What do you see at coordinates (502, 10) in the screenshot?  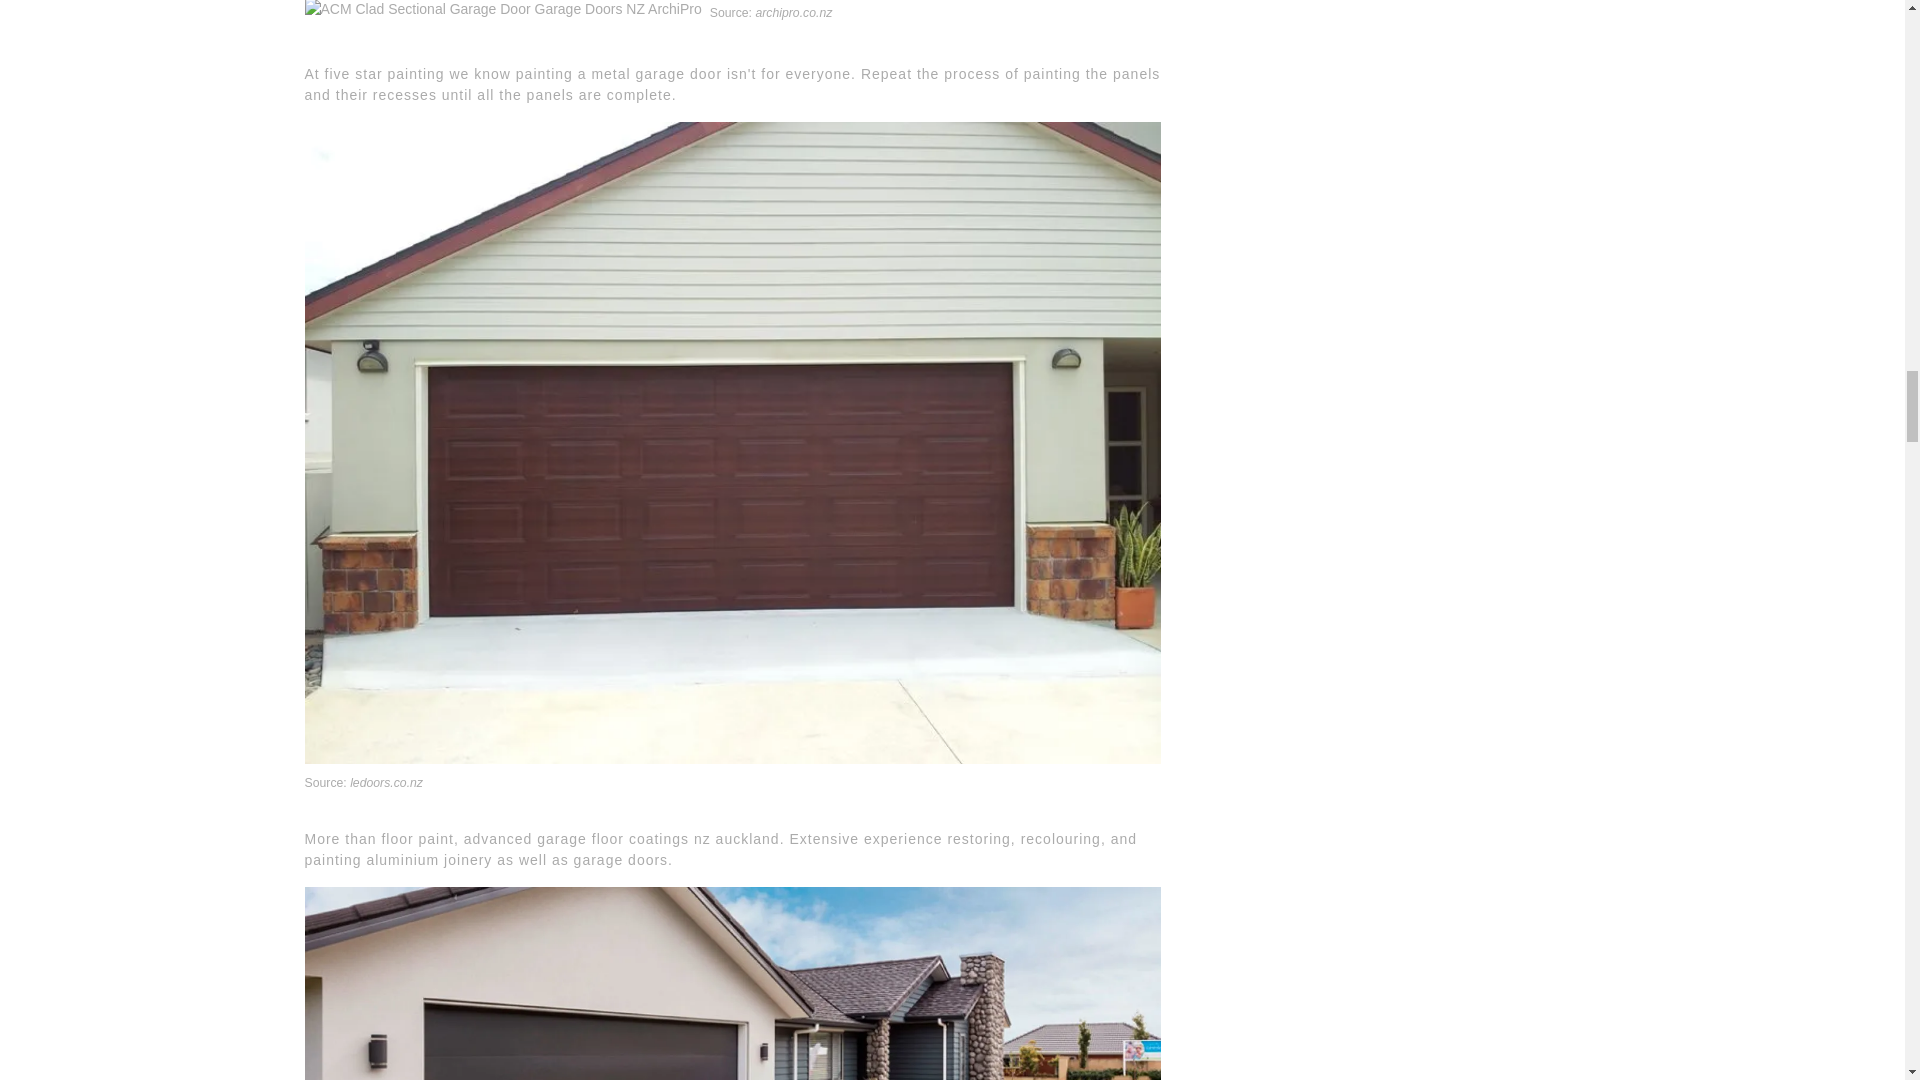 I see `Painting Garage Door Nz 11` at bounding box center [502, 10].